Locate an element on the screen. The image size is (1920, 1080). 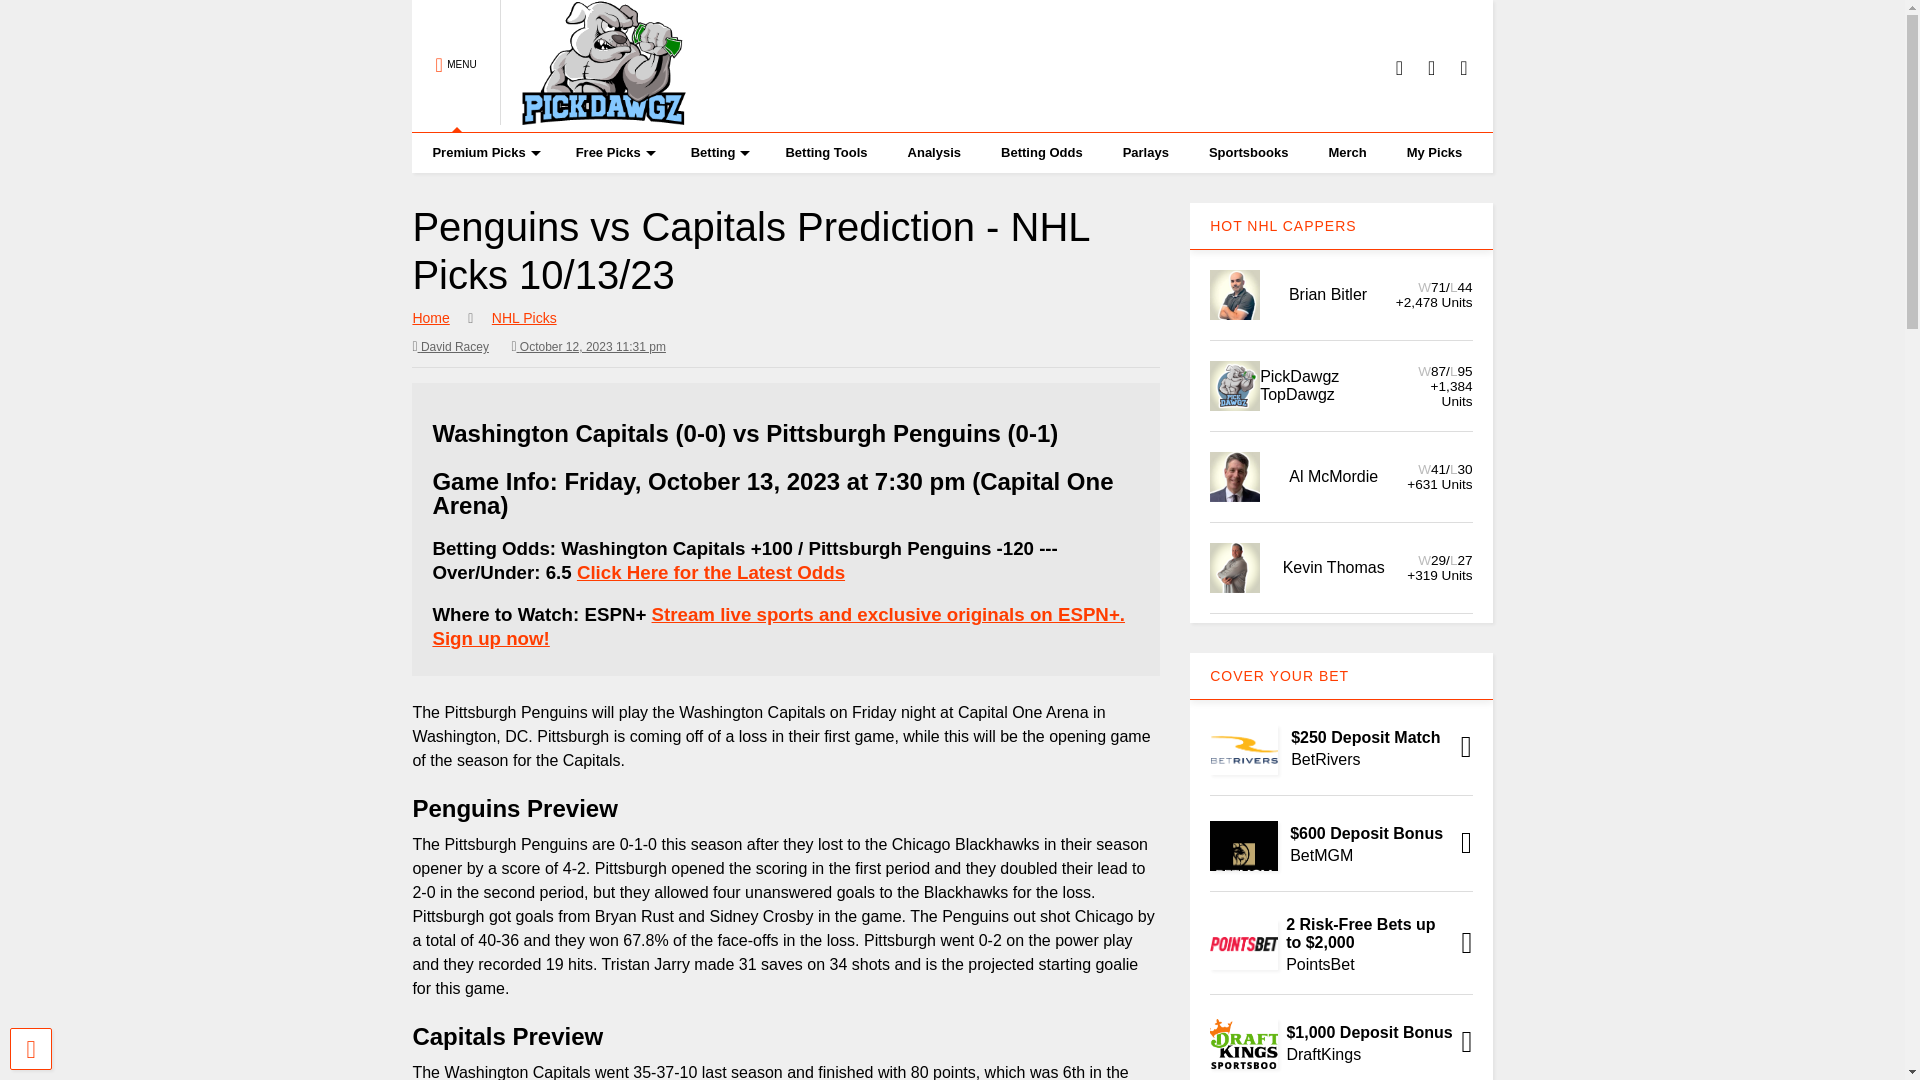
PickDawgz is located at coordinates (593, 116).